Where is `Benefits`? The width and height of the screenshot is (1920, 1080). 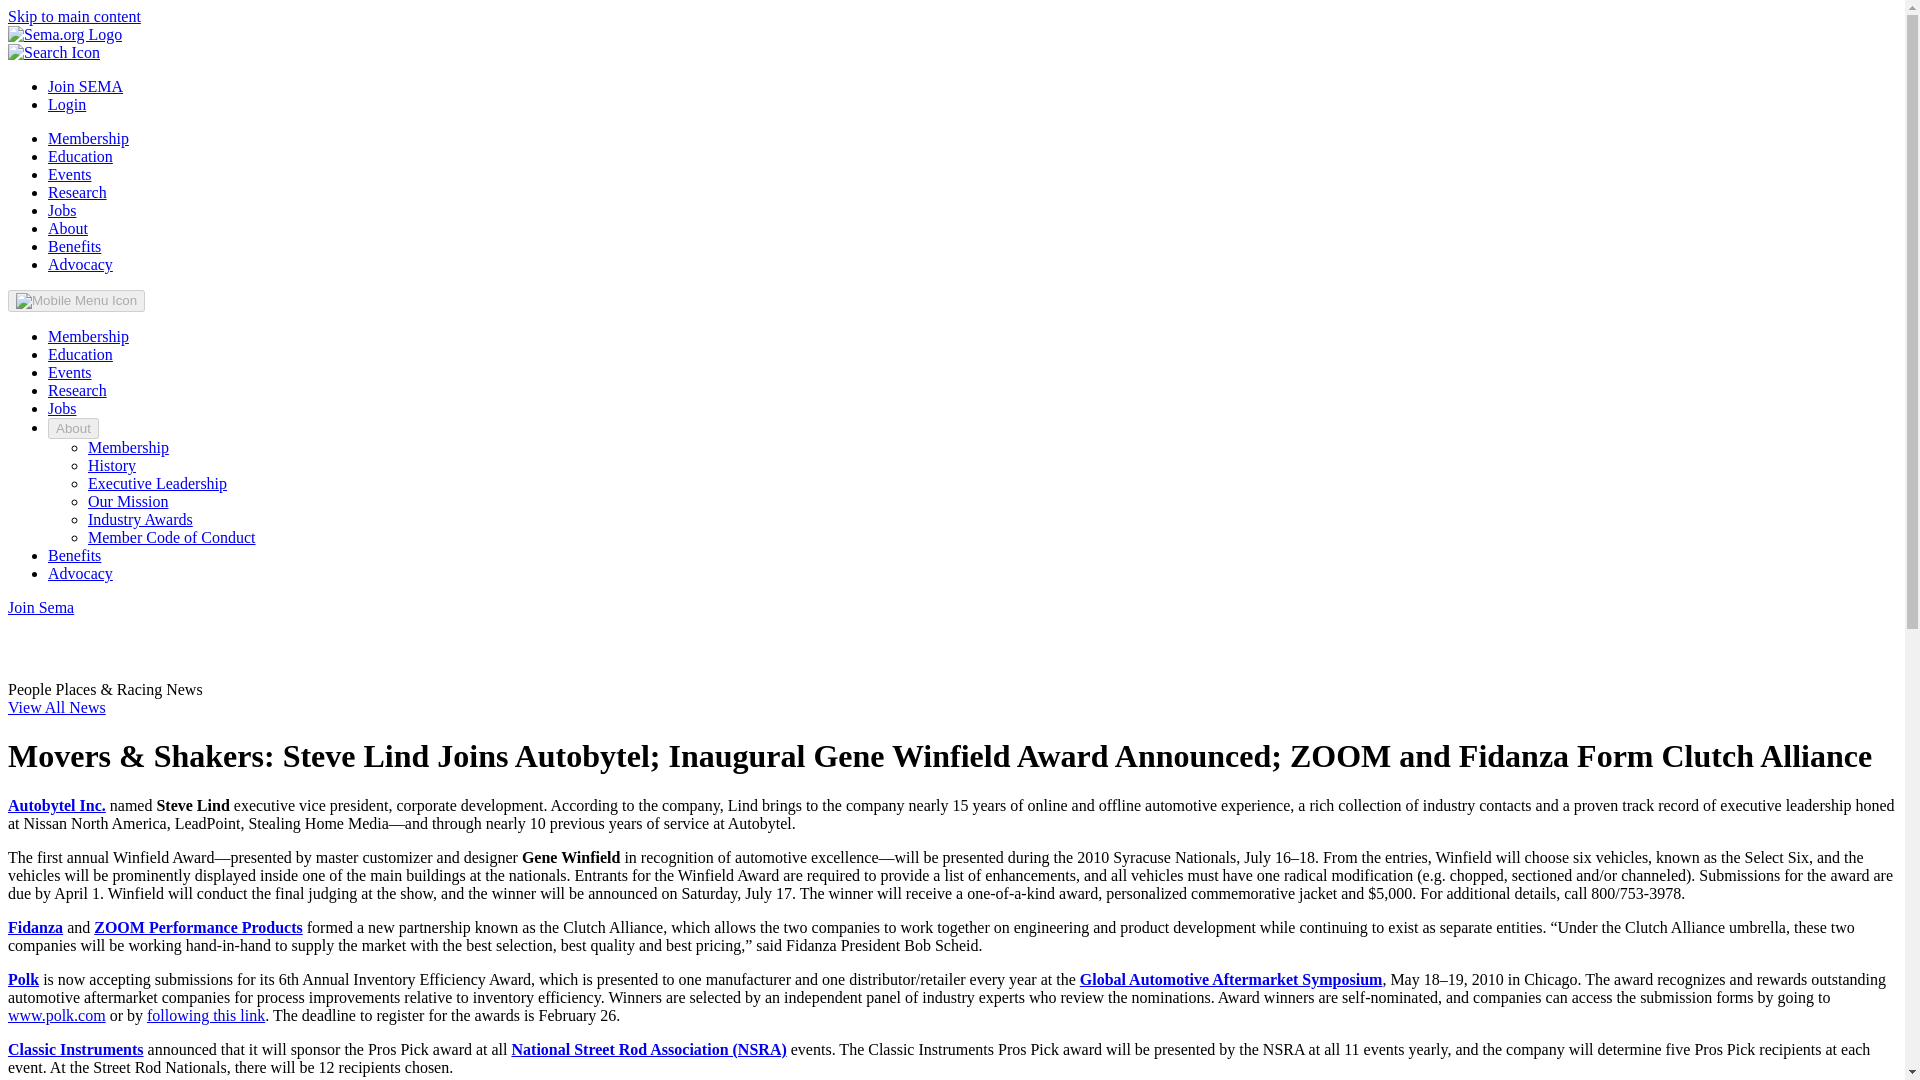 Benefits is located at coordinates (74, 246).